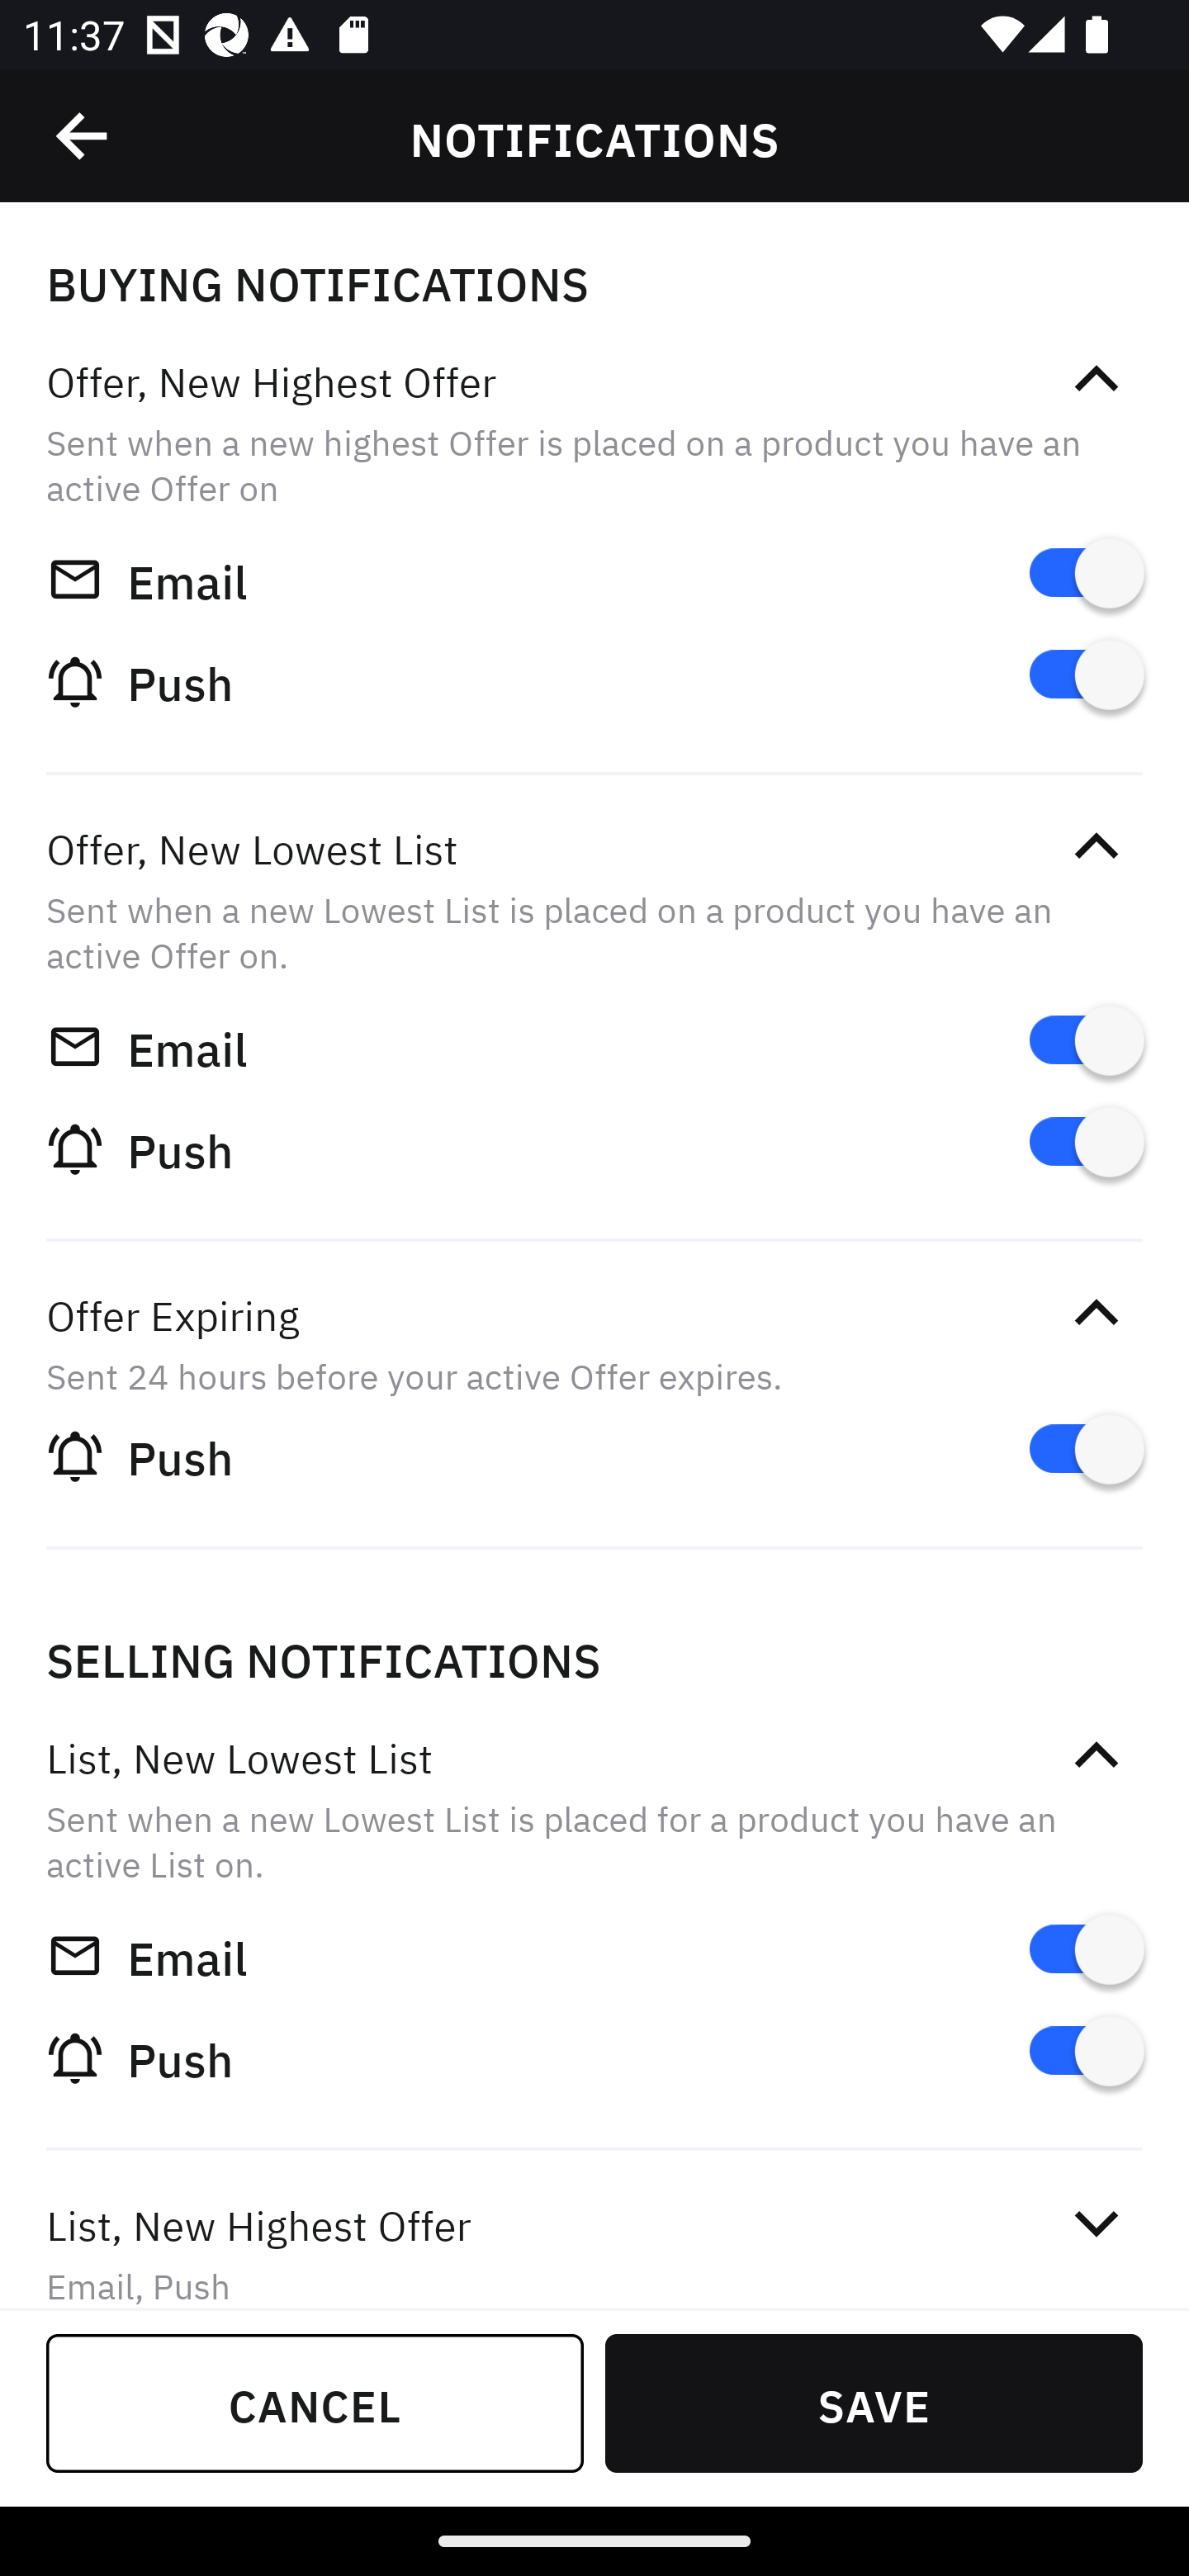  What do you see at coordinates (594, 2233) in the screenshot?
I see `List, New Highest Offer  Email, Push` at bounding box center [594, 2233].